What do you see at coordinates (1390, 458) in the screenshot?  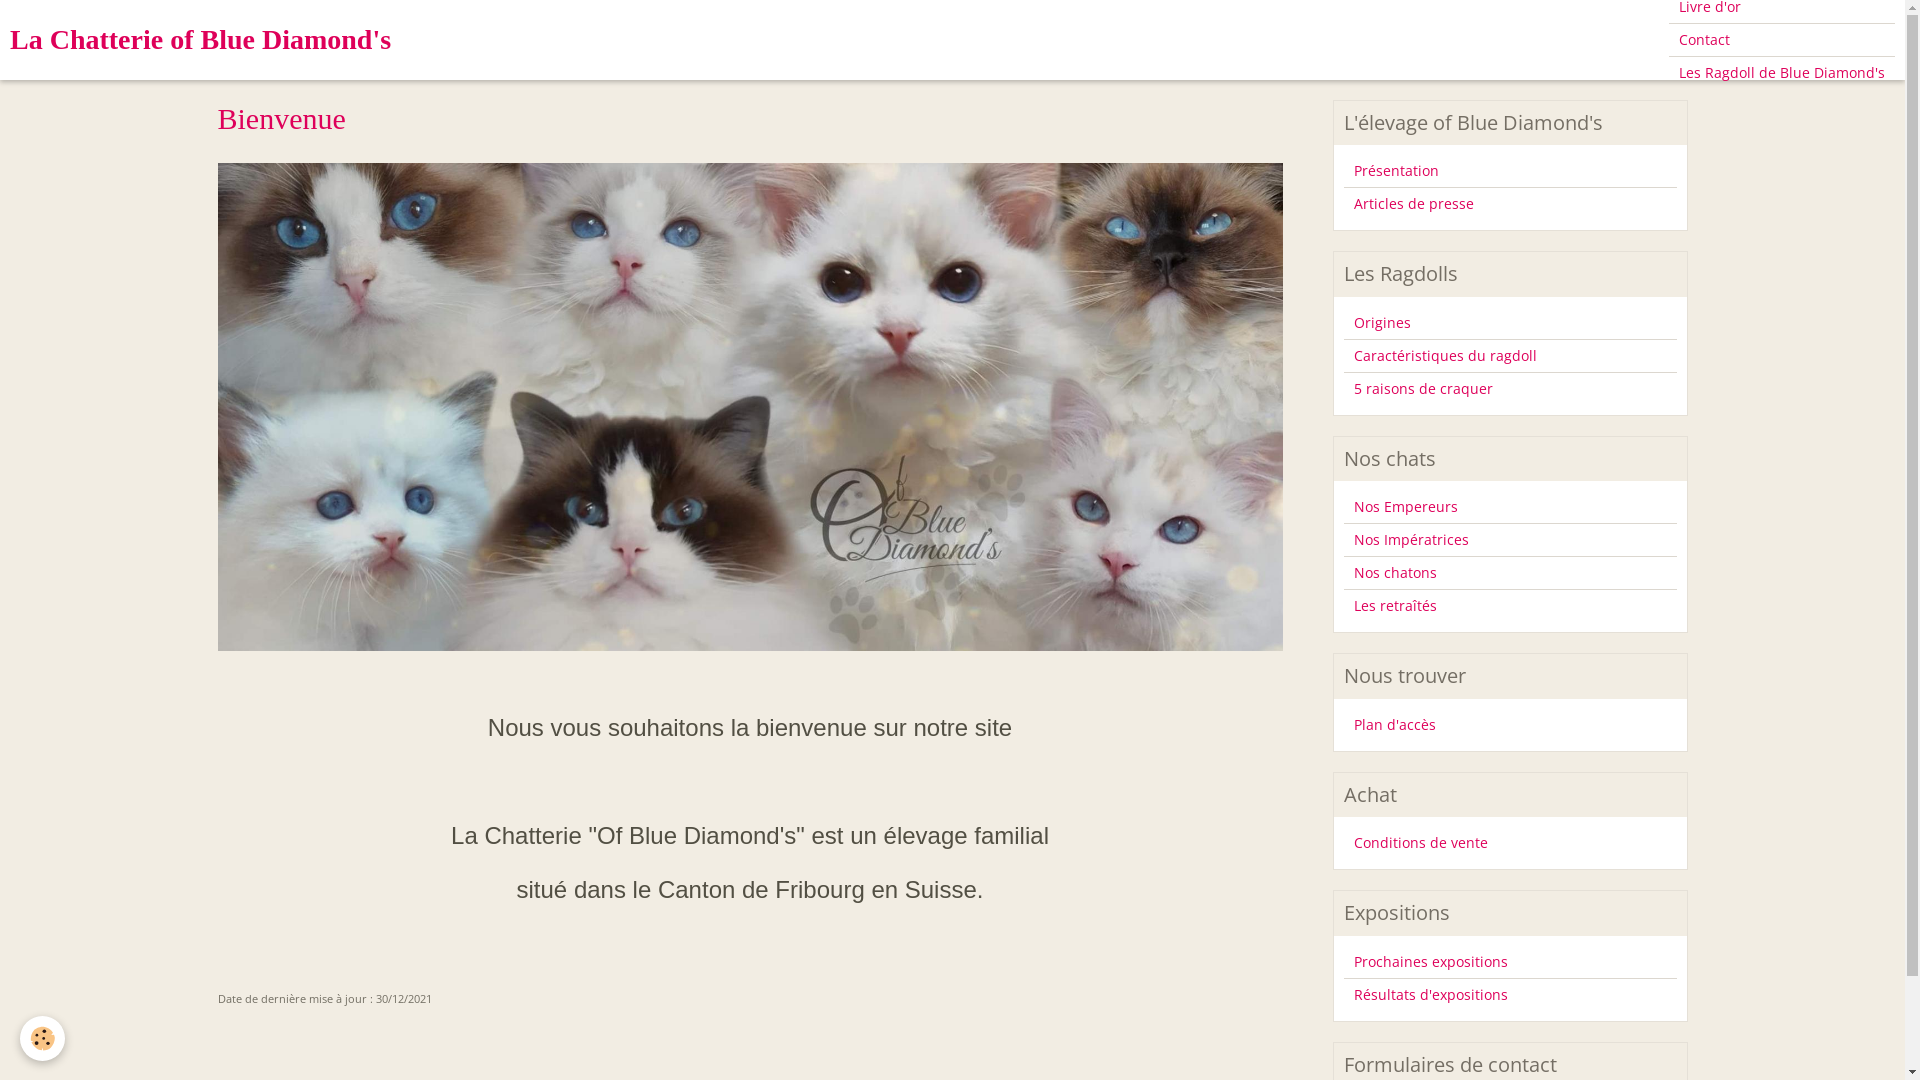 I see `Nos chats` at bounding box center [1390, 458].